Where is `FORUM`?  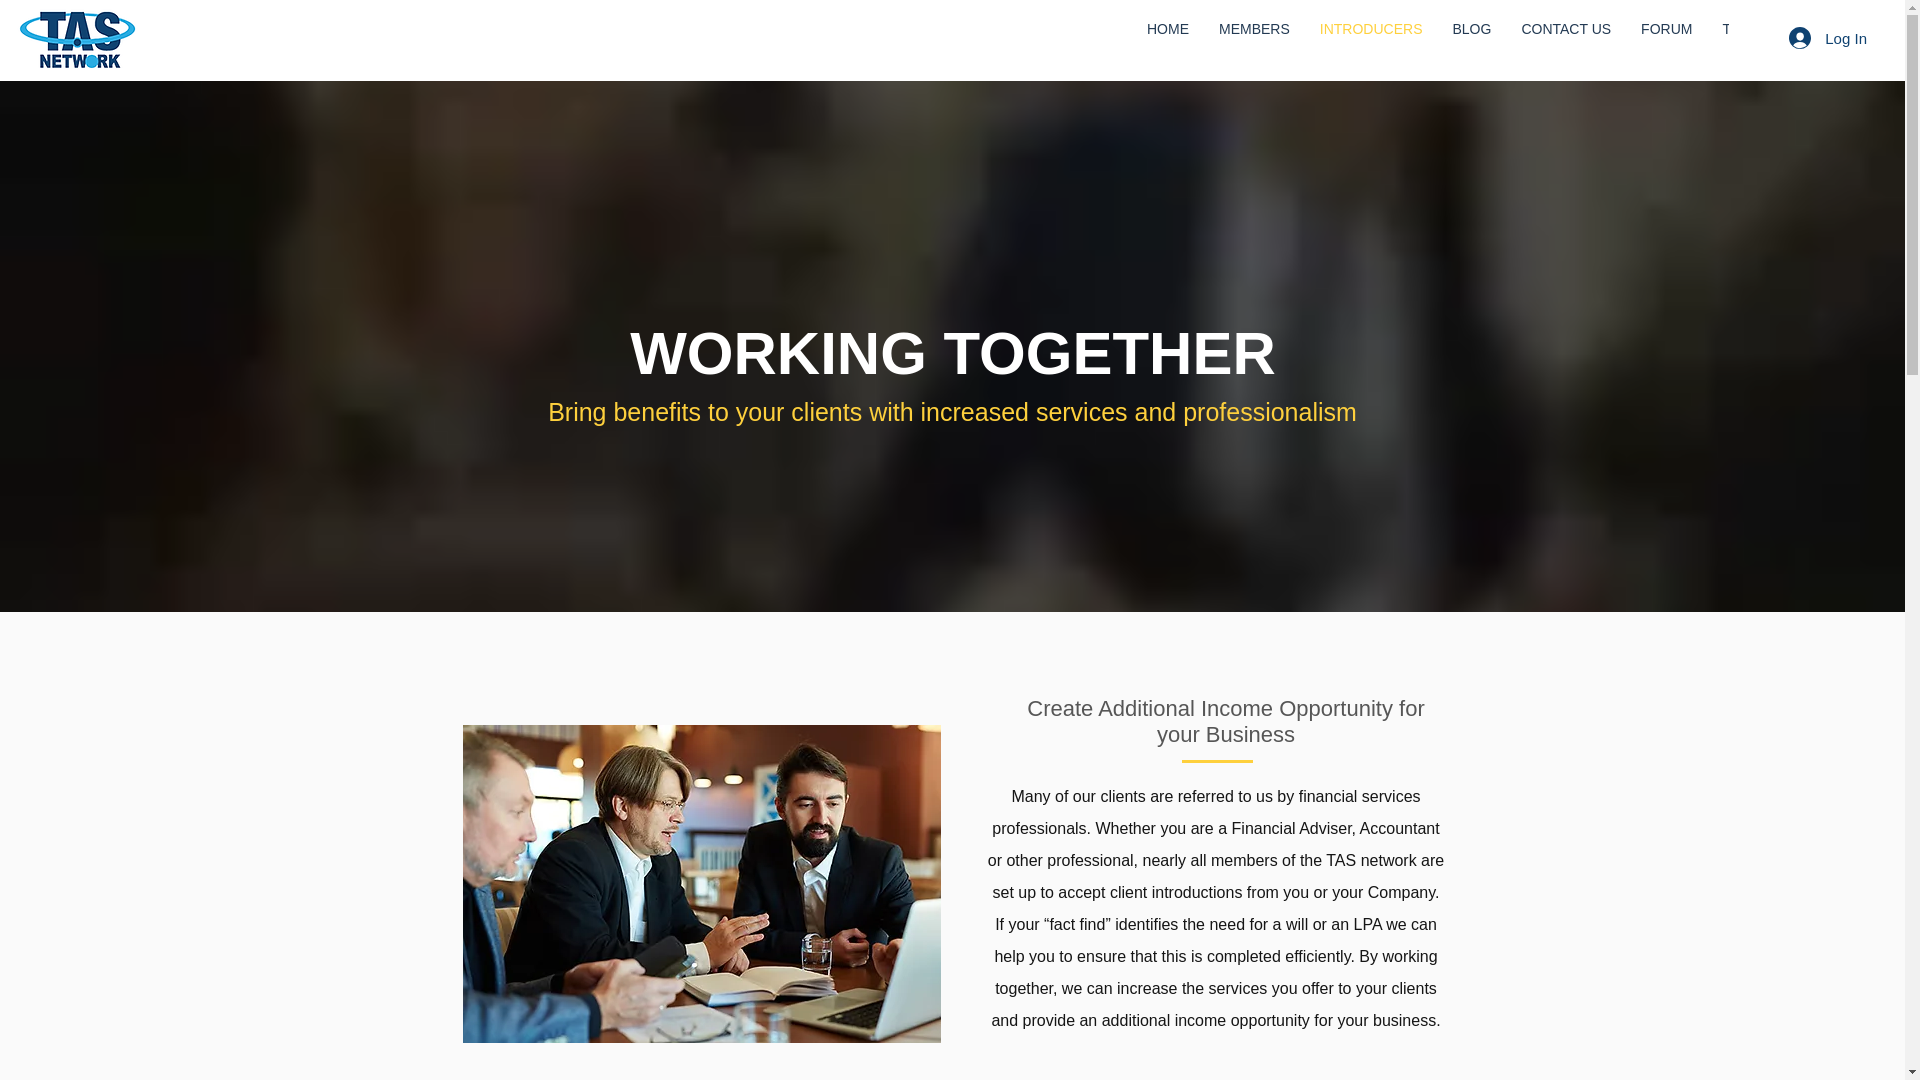 FORUM is located at coordinates (1666, 40).